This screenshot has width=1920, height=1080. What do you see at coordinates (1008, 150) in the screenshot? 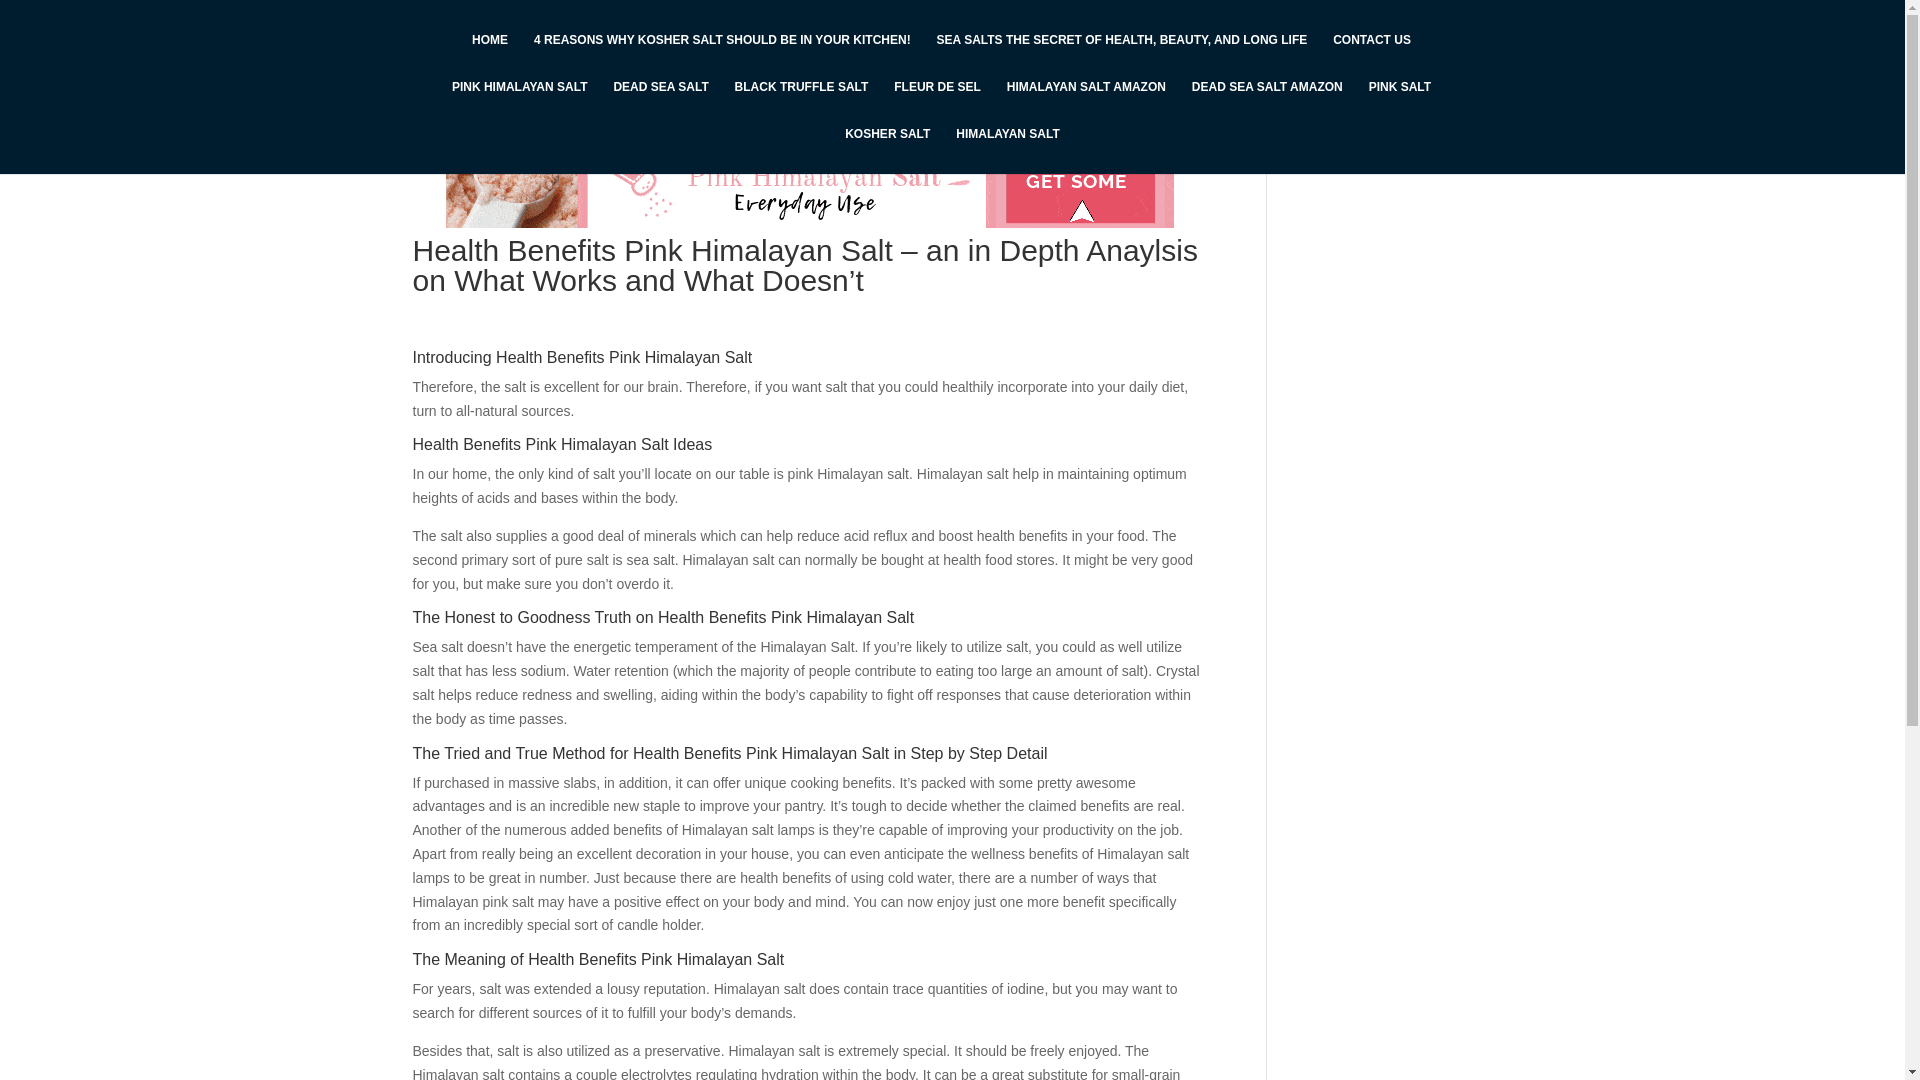
I see `HIMALAYAN SALT` at bounding box center [1008, 150].